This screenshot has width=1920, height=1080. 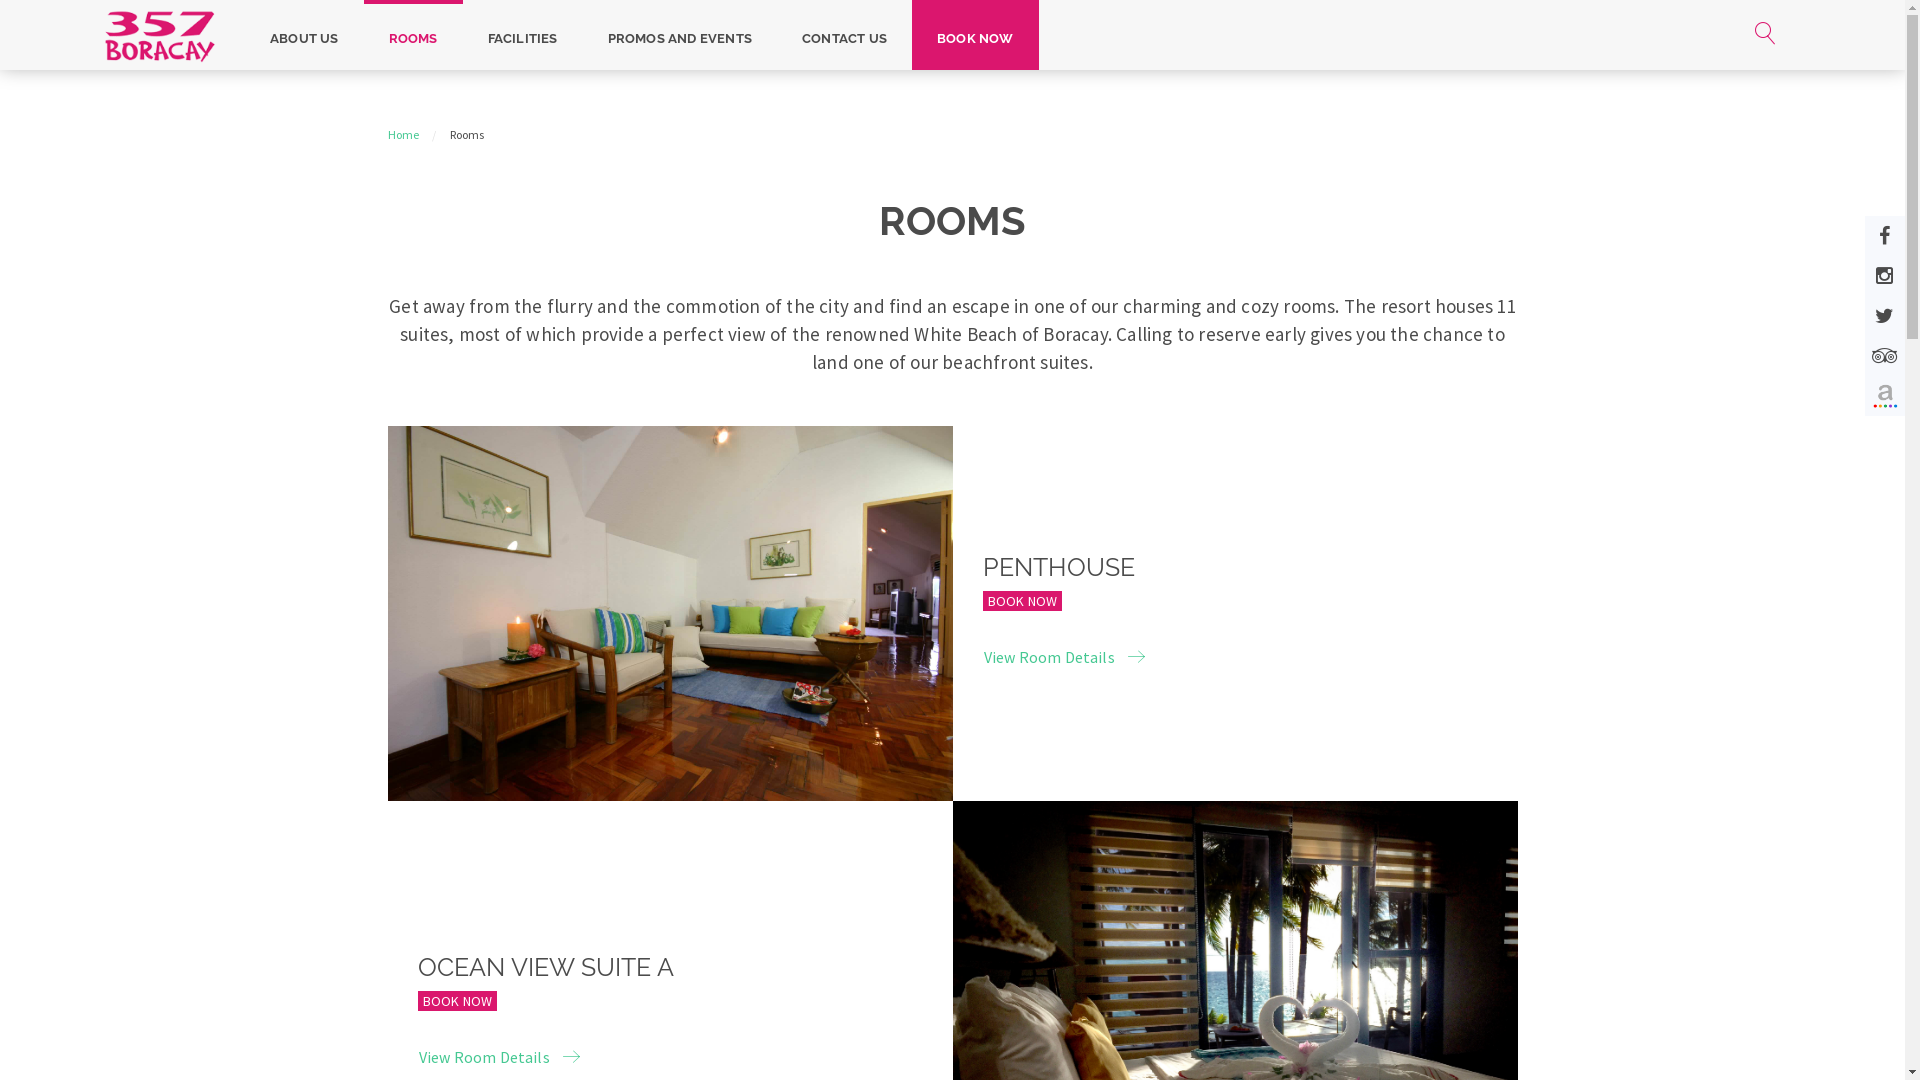 I want to click on OCEAN VIEW SUITE A, so click(x=546, y=967).